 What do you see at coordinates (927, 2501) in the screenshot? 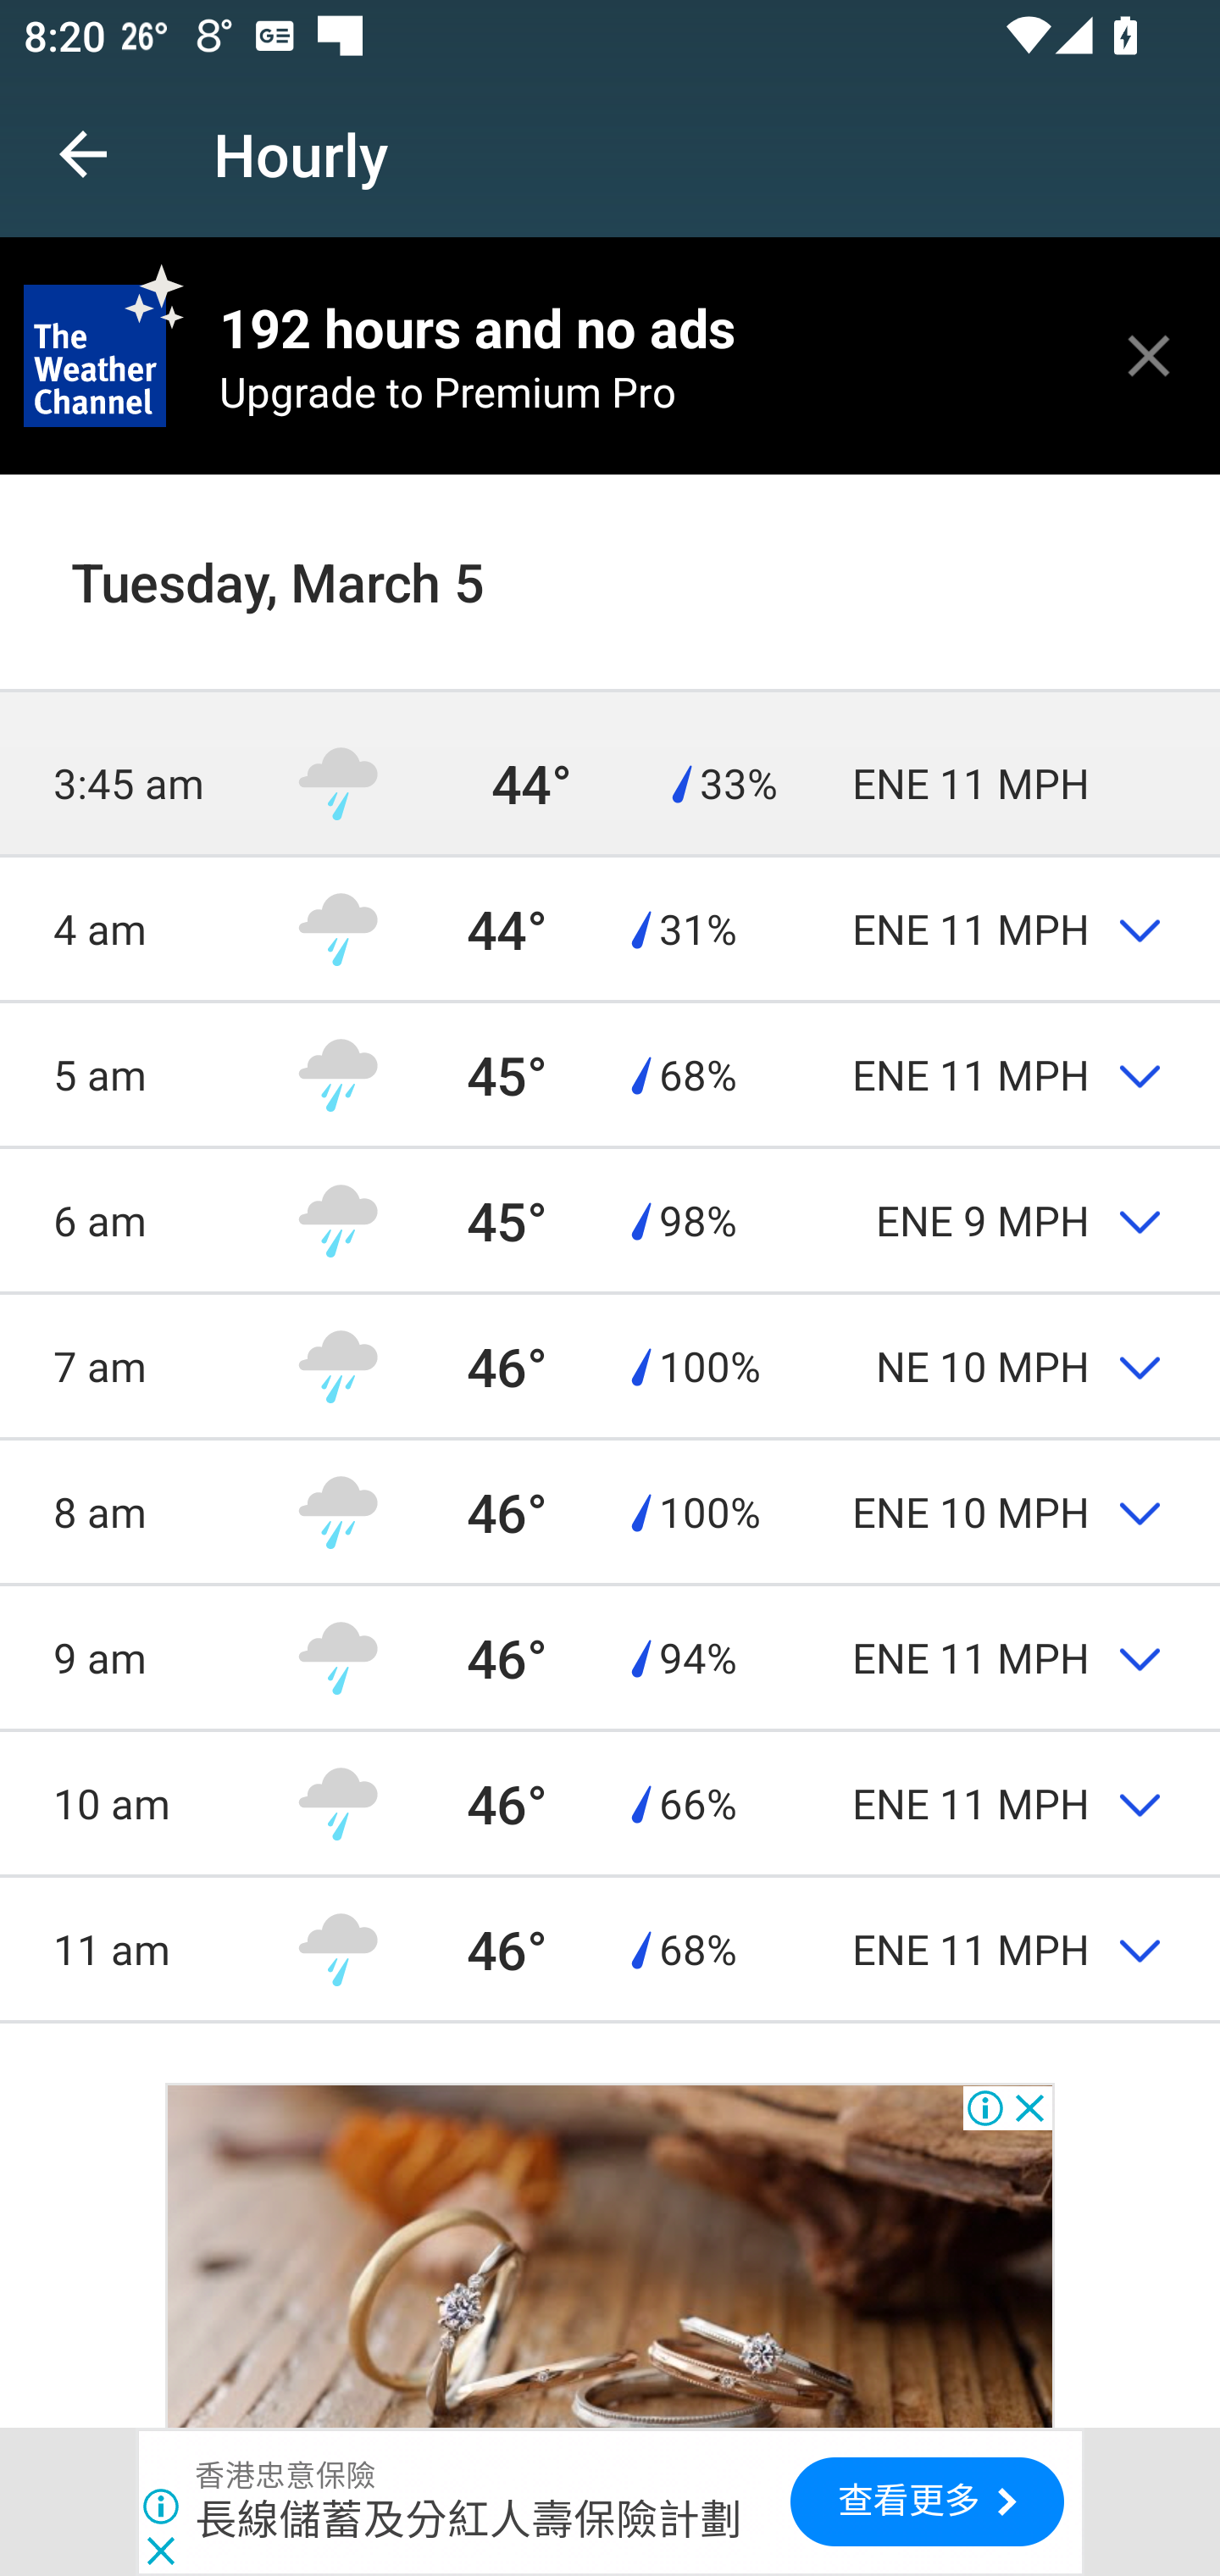
I see `查看更多` at bounding box center [927, 2501].